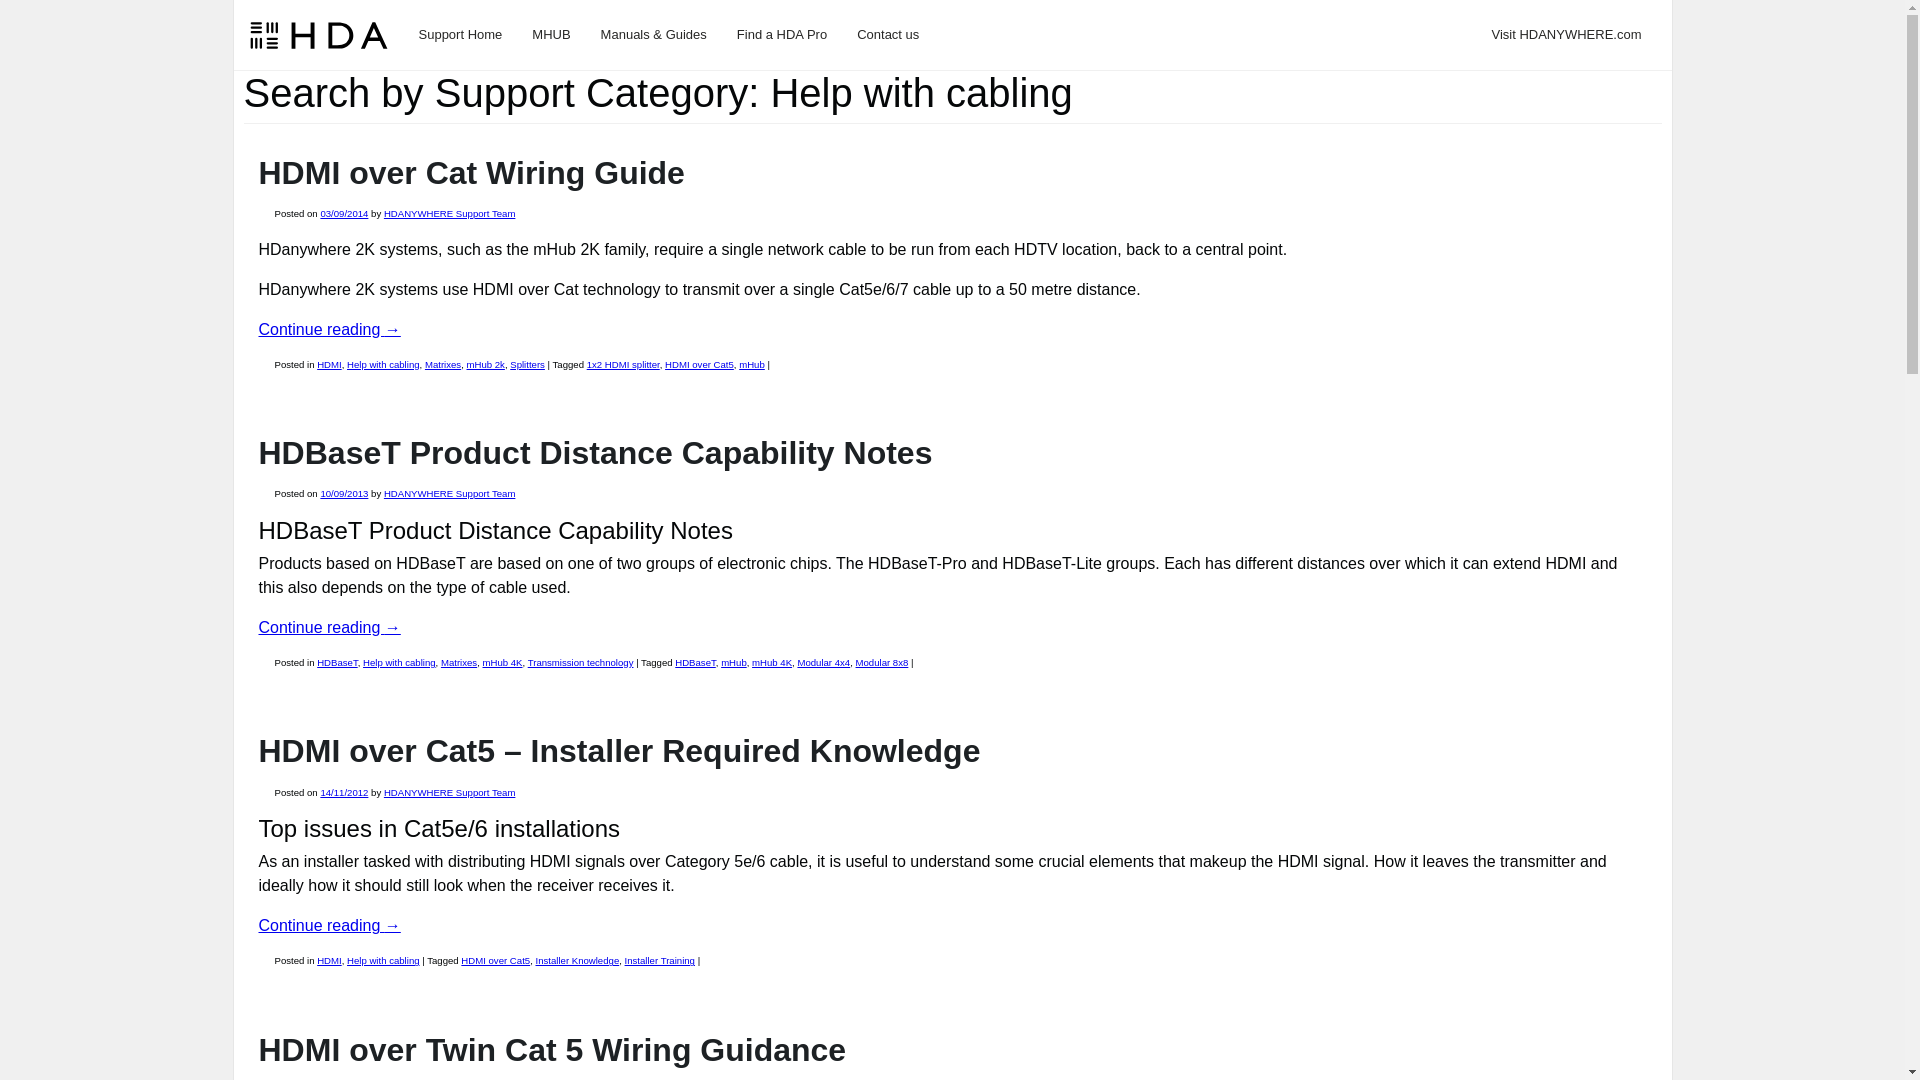  What do you see at coordinates (328, 364) in the screenshot?
I see `HDMI` at bounding box center [328, 364].